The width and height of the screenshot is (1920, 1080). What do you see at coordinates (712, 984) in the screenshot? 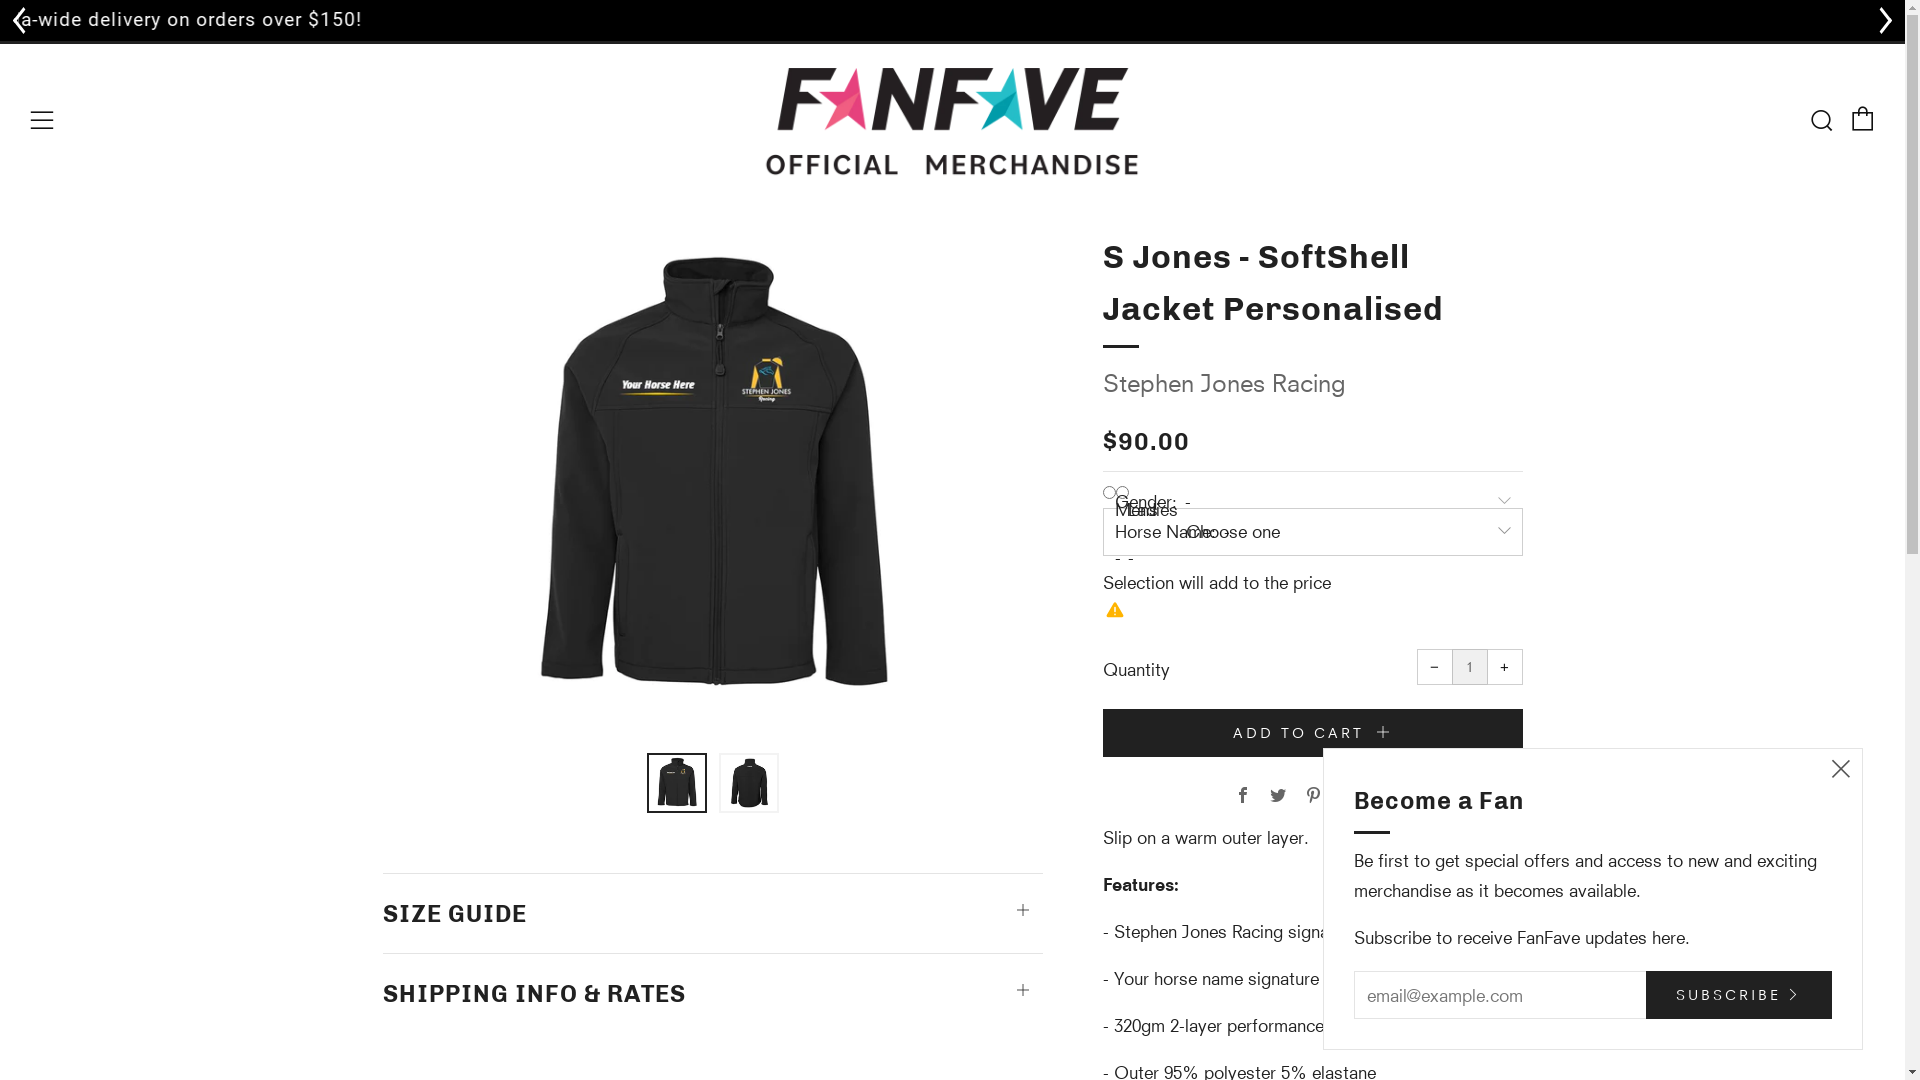
I see `SHIPPING INFO & RATES
Open tab` at bounding box center [712, 984].